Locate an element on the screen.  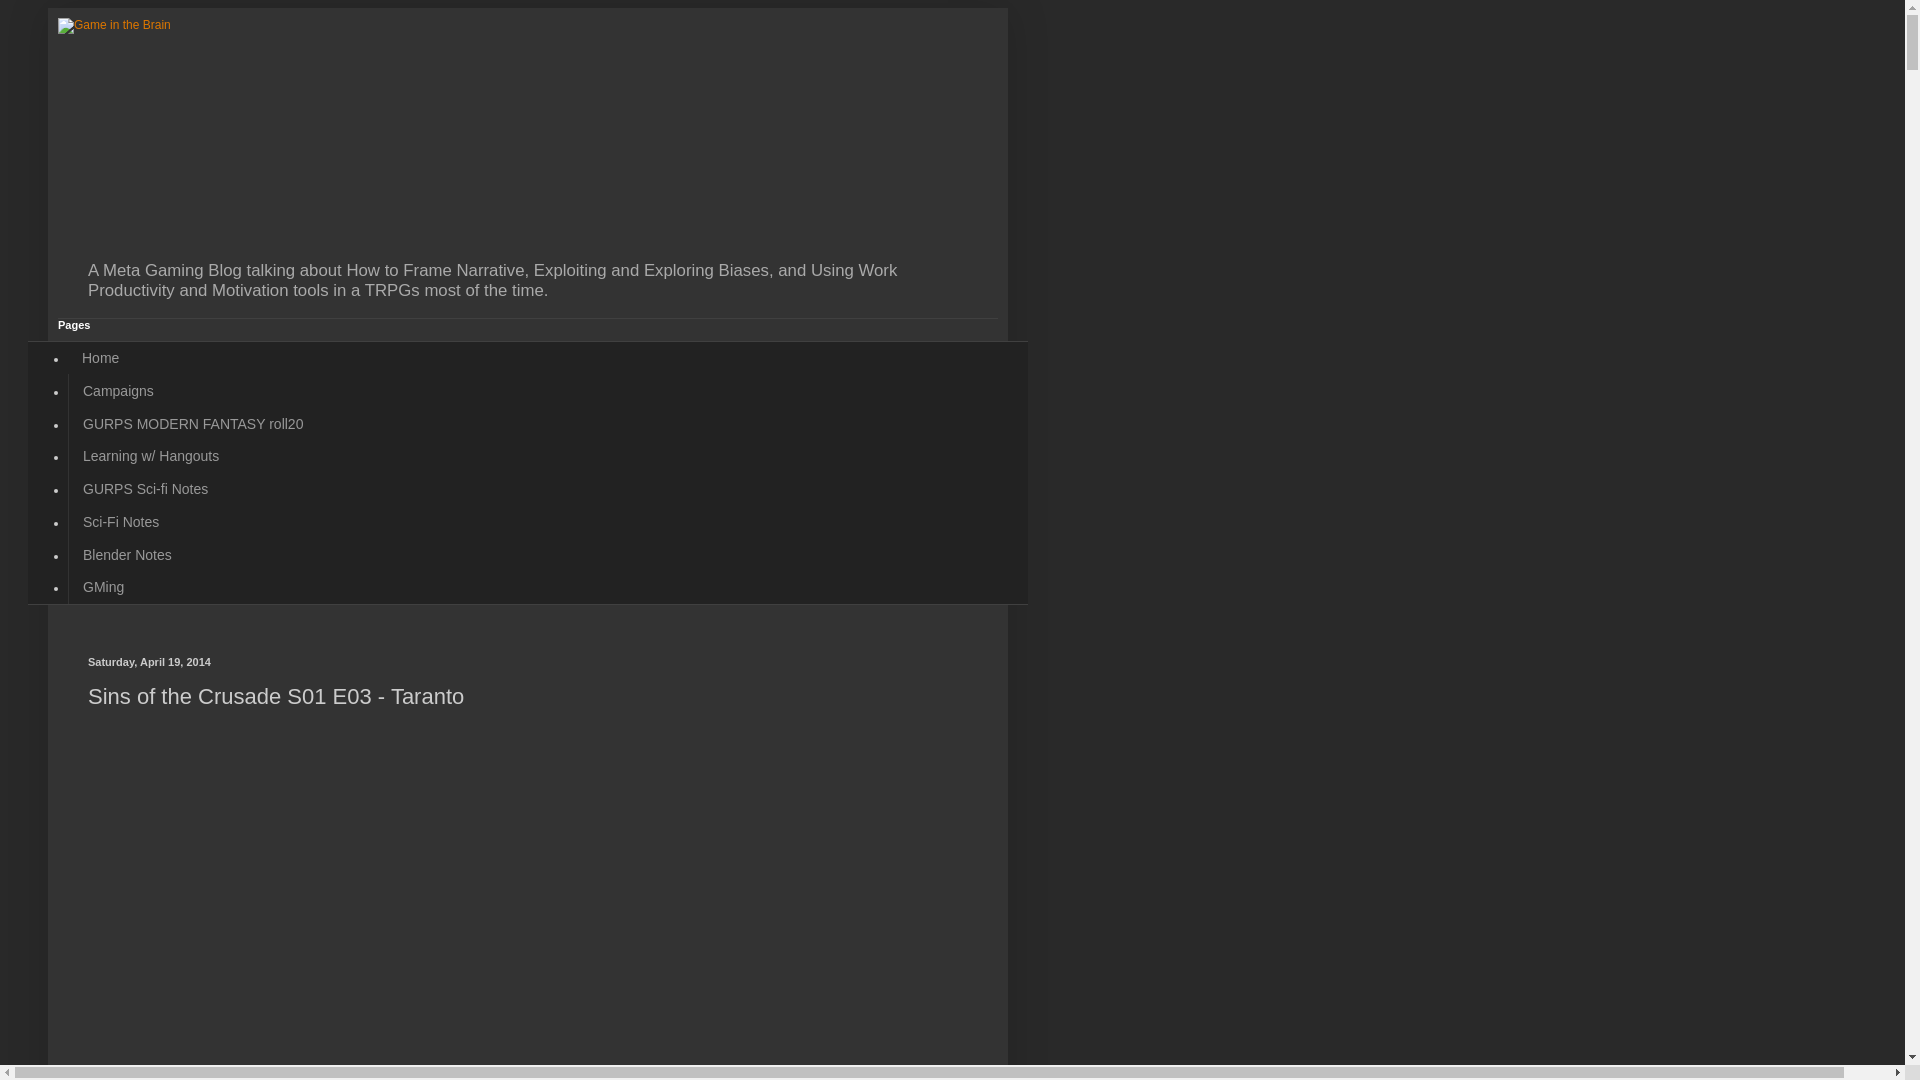
GURPS MODERN FANTASY roll20 is located at coordinates (192, 423).